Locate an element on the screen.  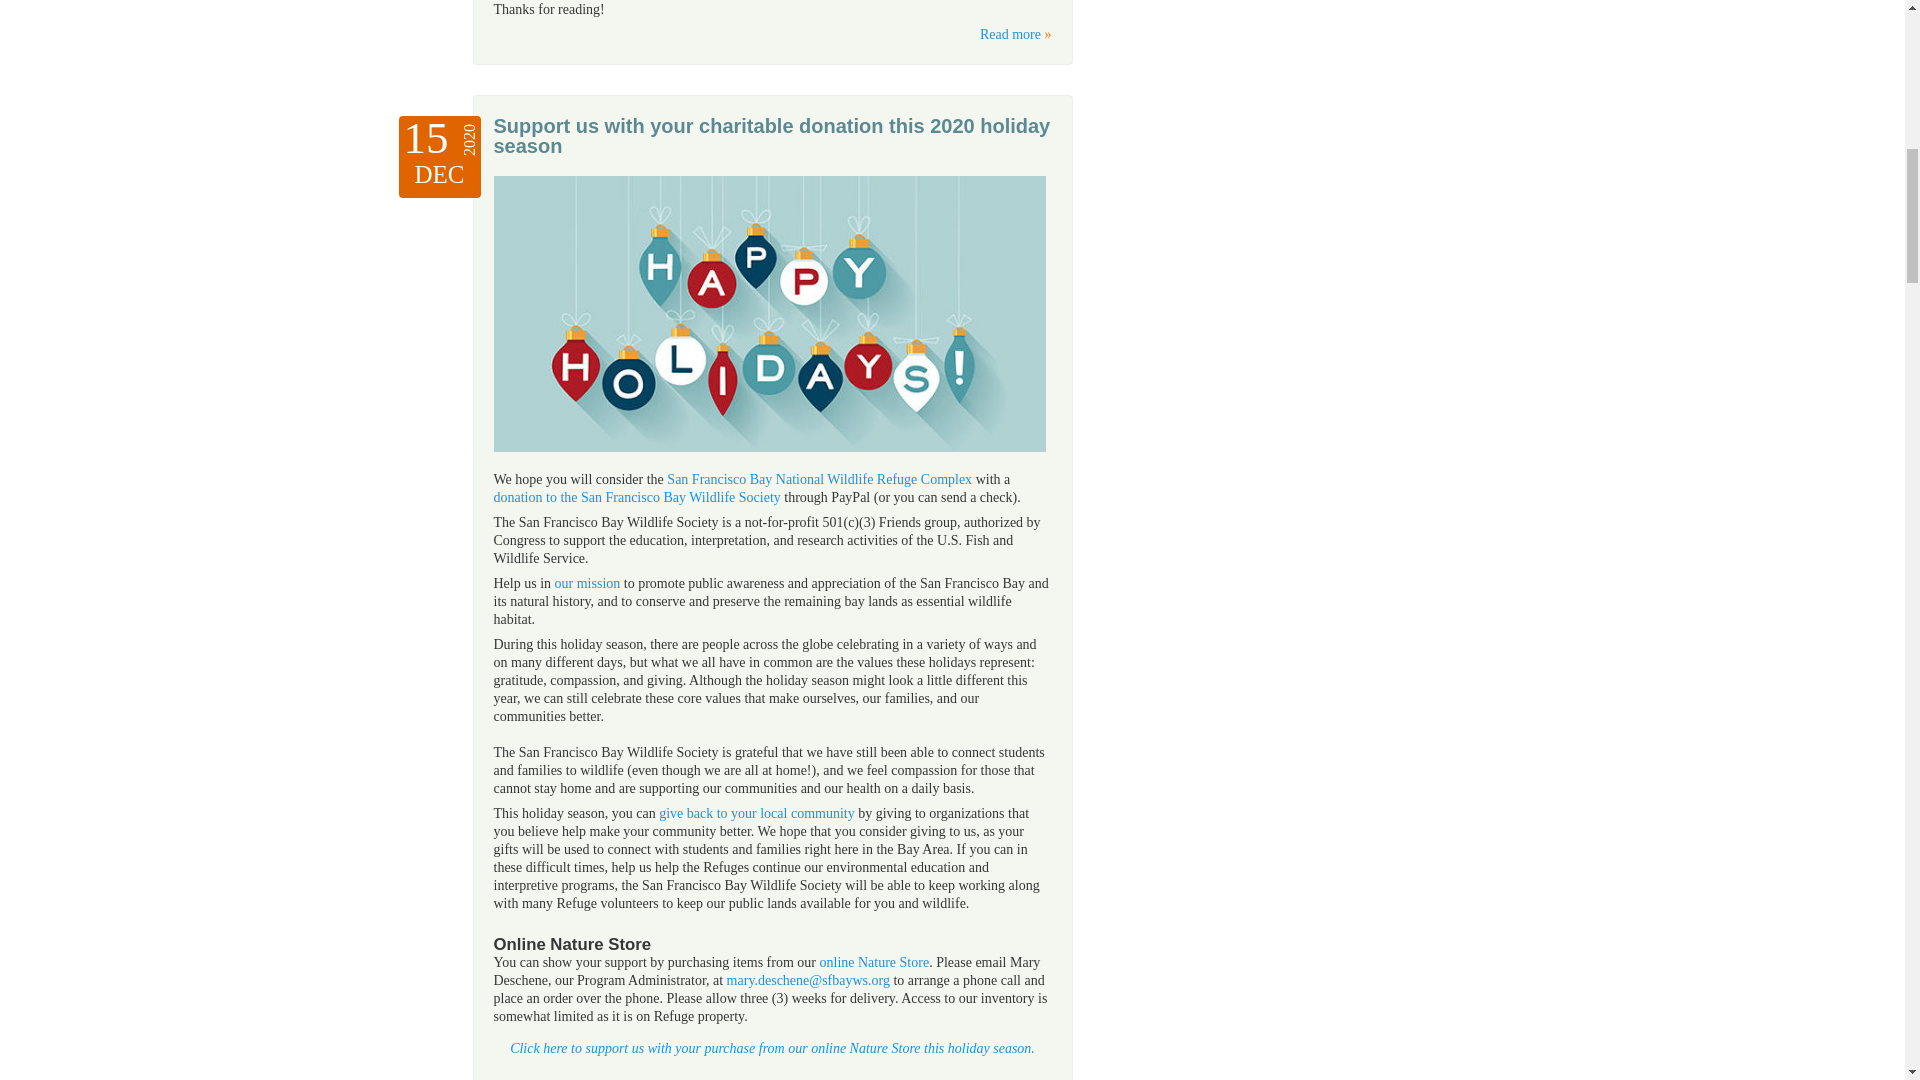
donation to the San Francisco Bay Wildlife Society is located at coordinates (637, 498).